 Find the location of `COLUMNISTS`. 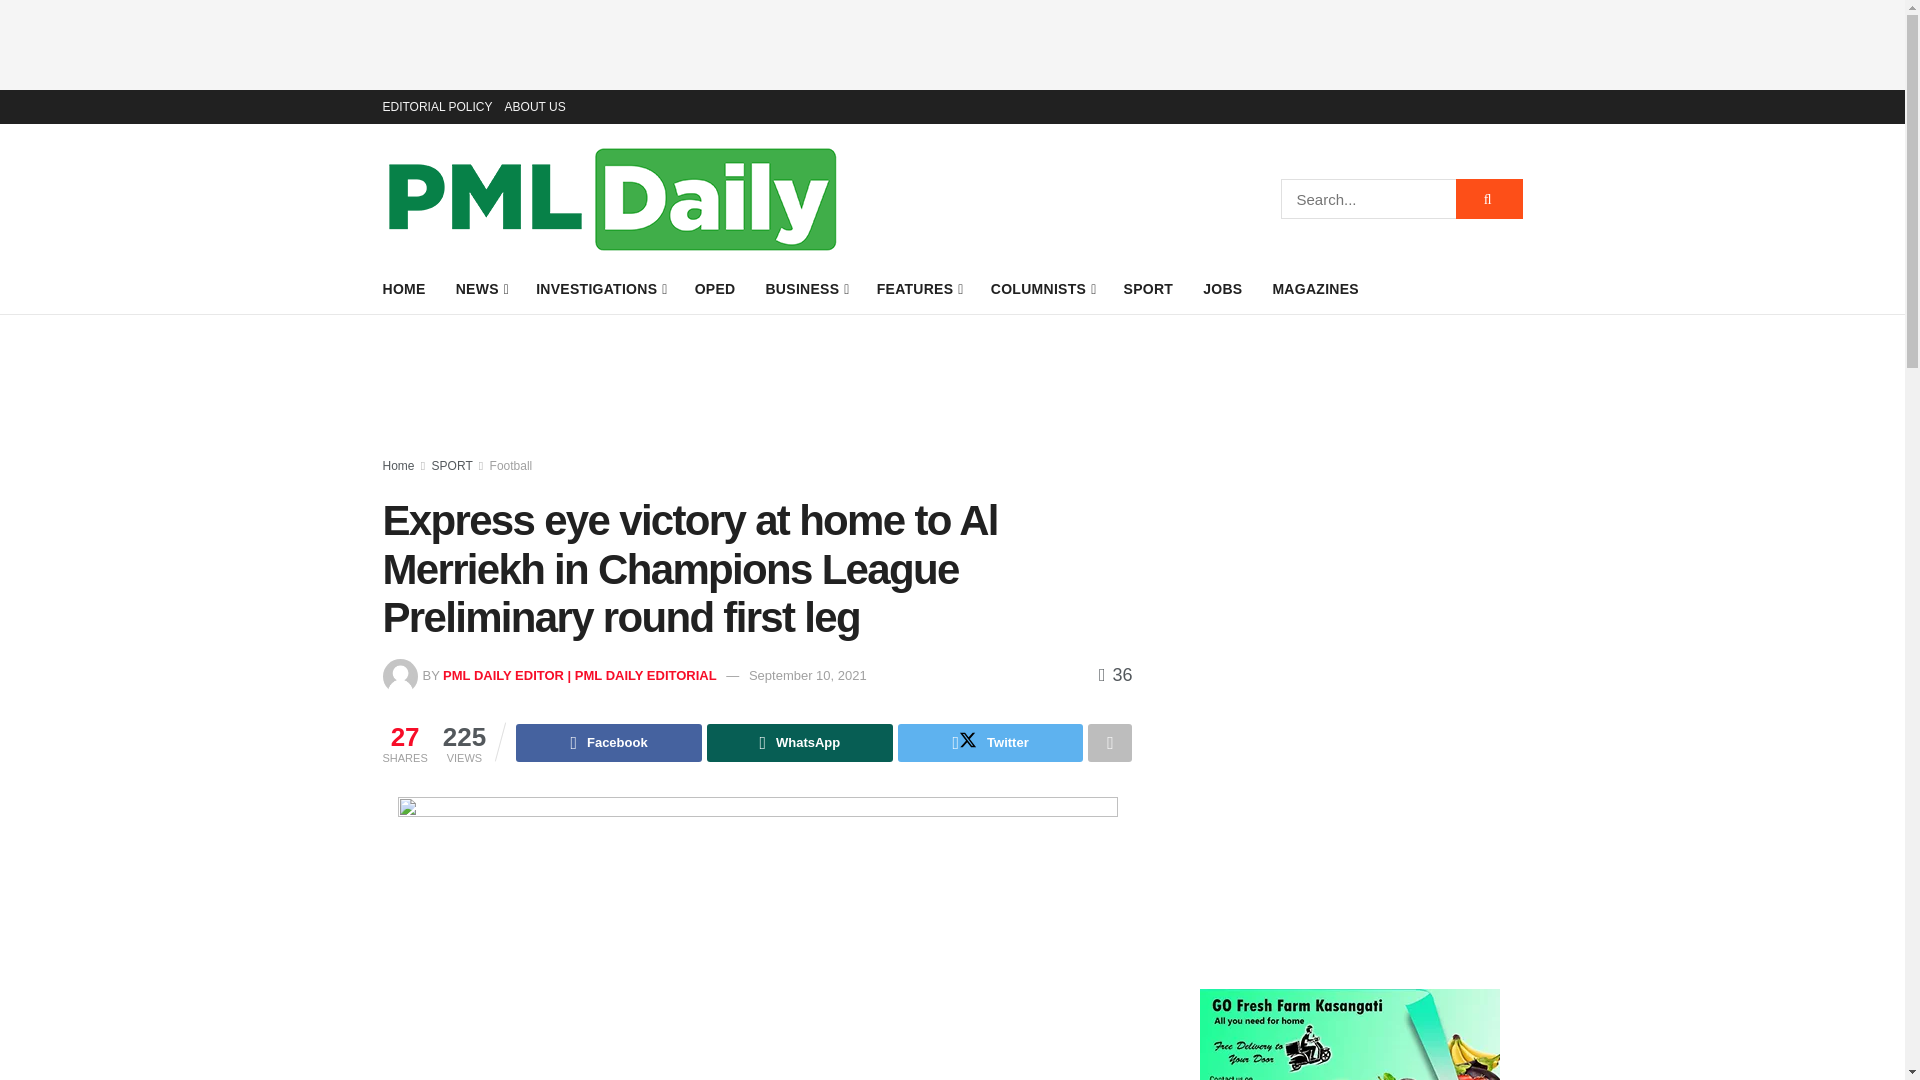

COLUMNISTS is located at coordinates (1042, 289).